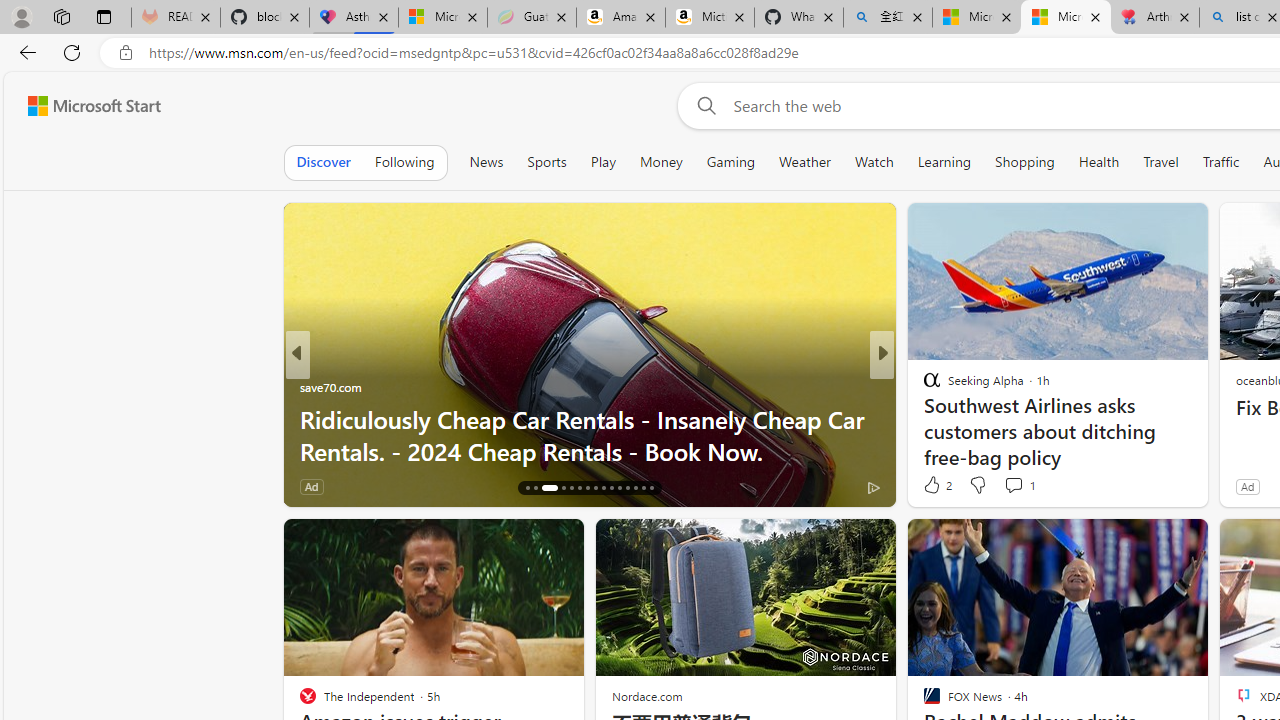 The image size is (1280, 720). Describe the element at coordinates (1014, 485) in the screenshot. I see `View comments 1 Comment` at that location.